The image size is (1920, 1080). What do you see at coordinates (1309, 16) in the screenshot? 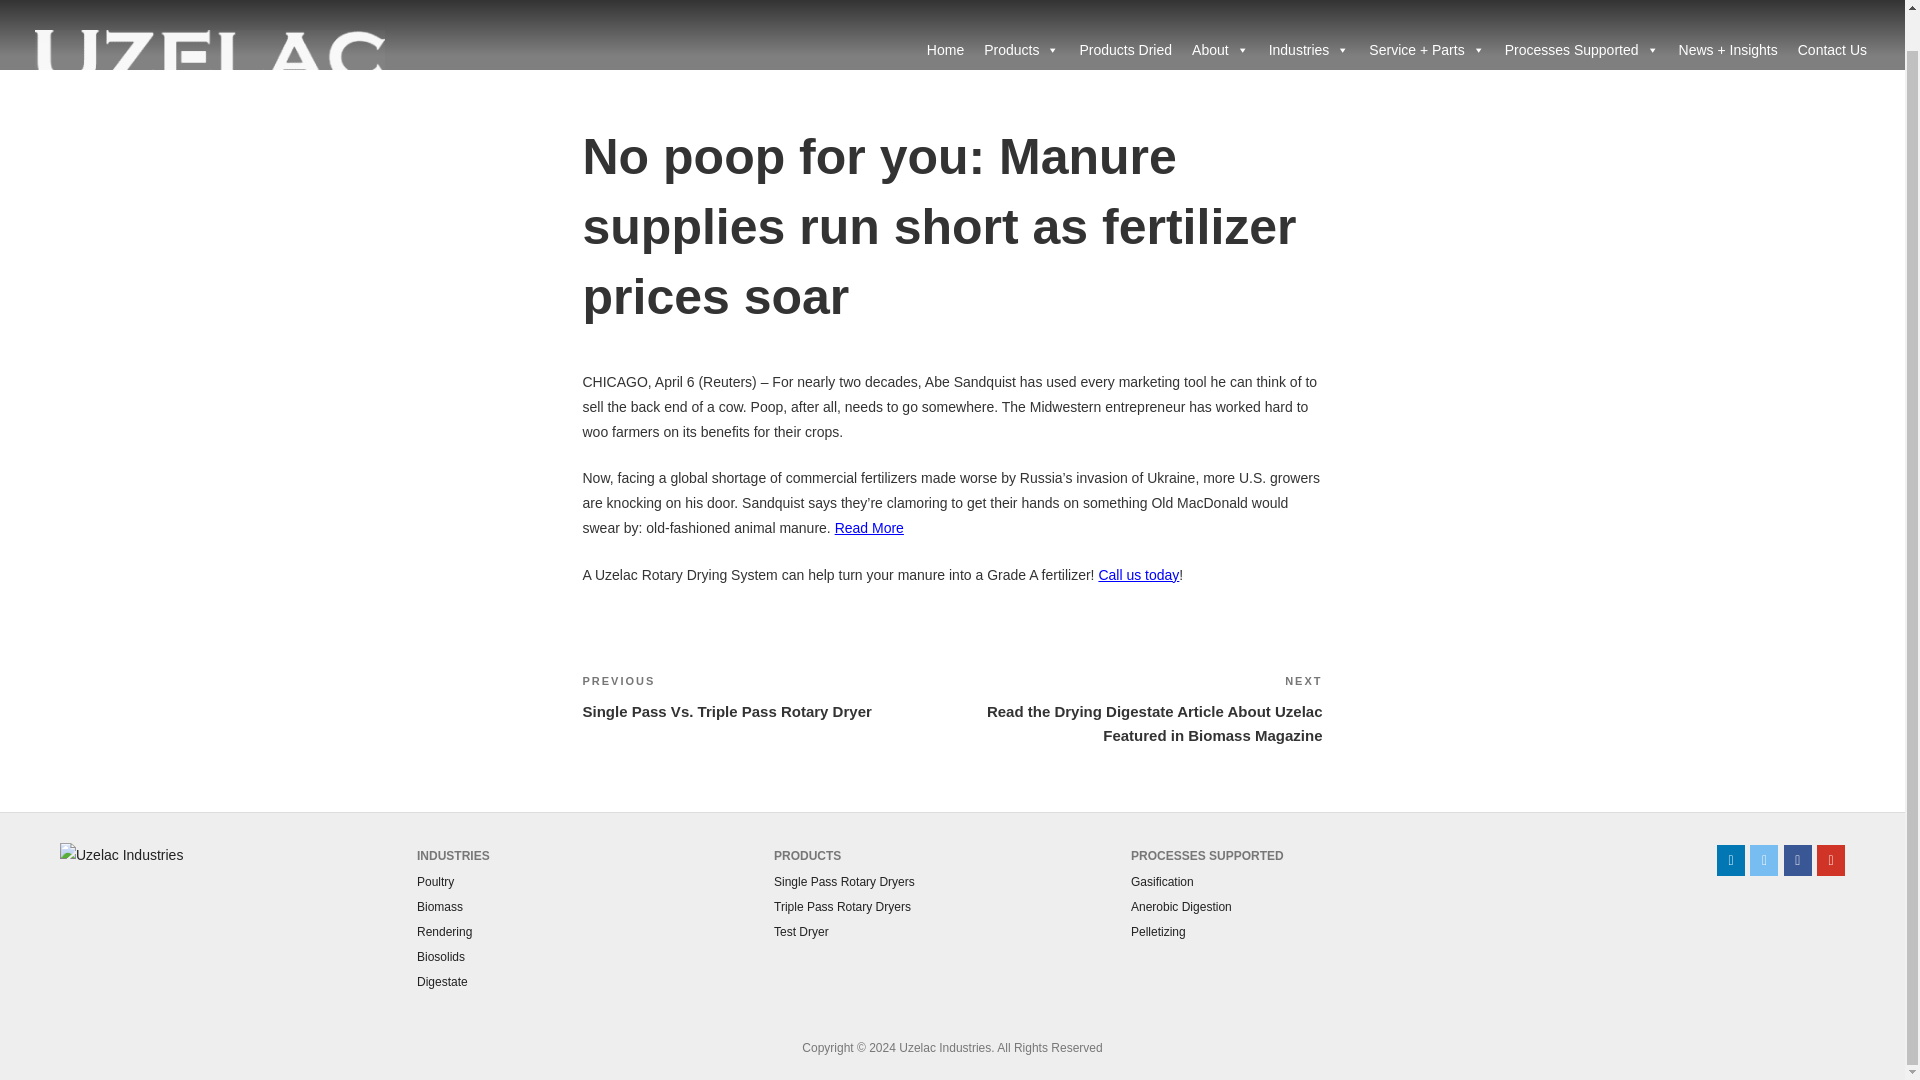
I see `Industries` at bounding box center [1309, 16].